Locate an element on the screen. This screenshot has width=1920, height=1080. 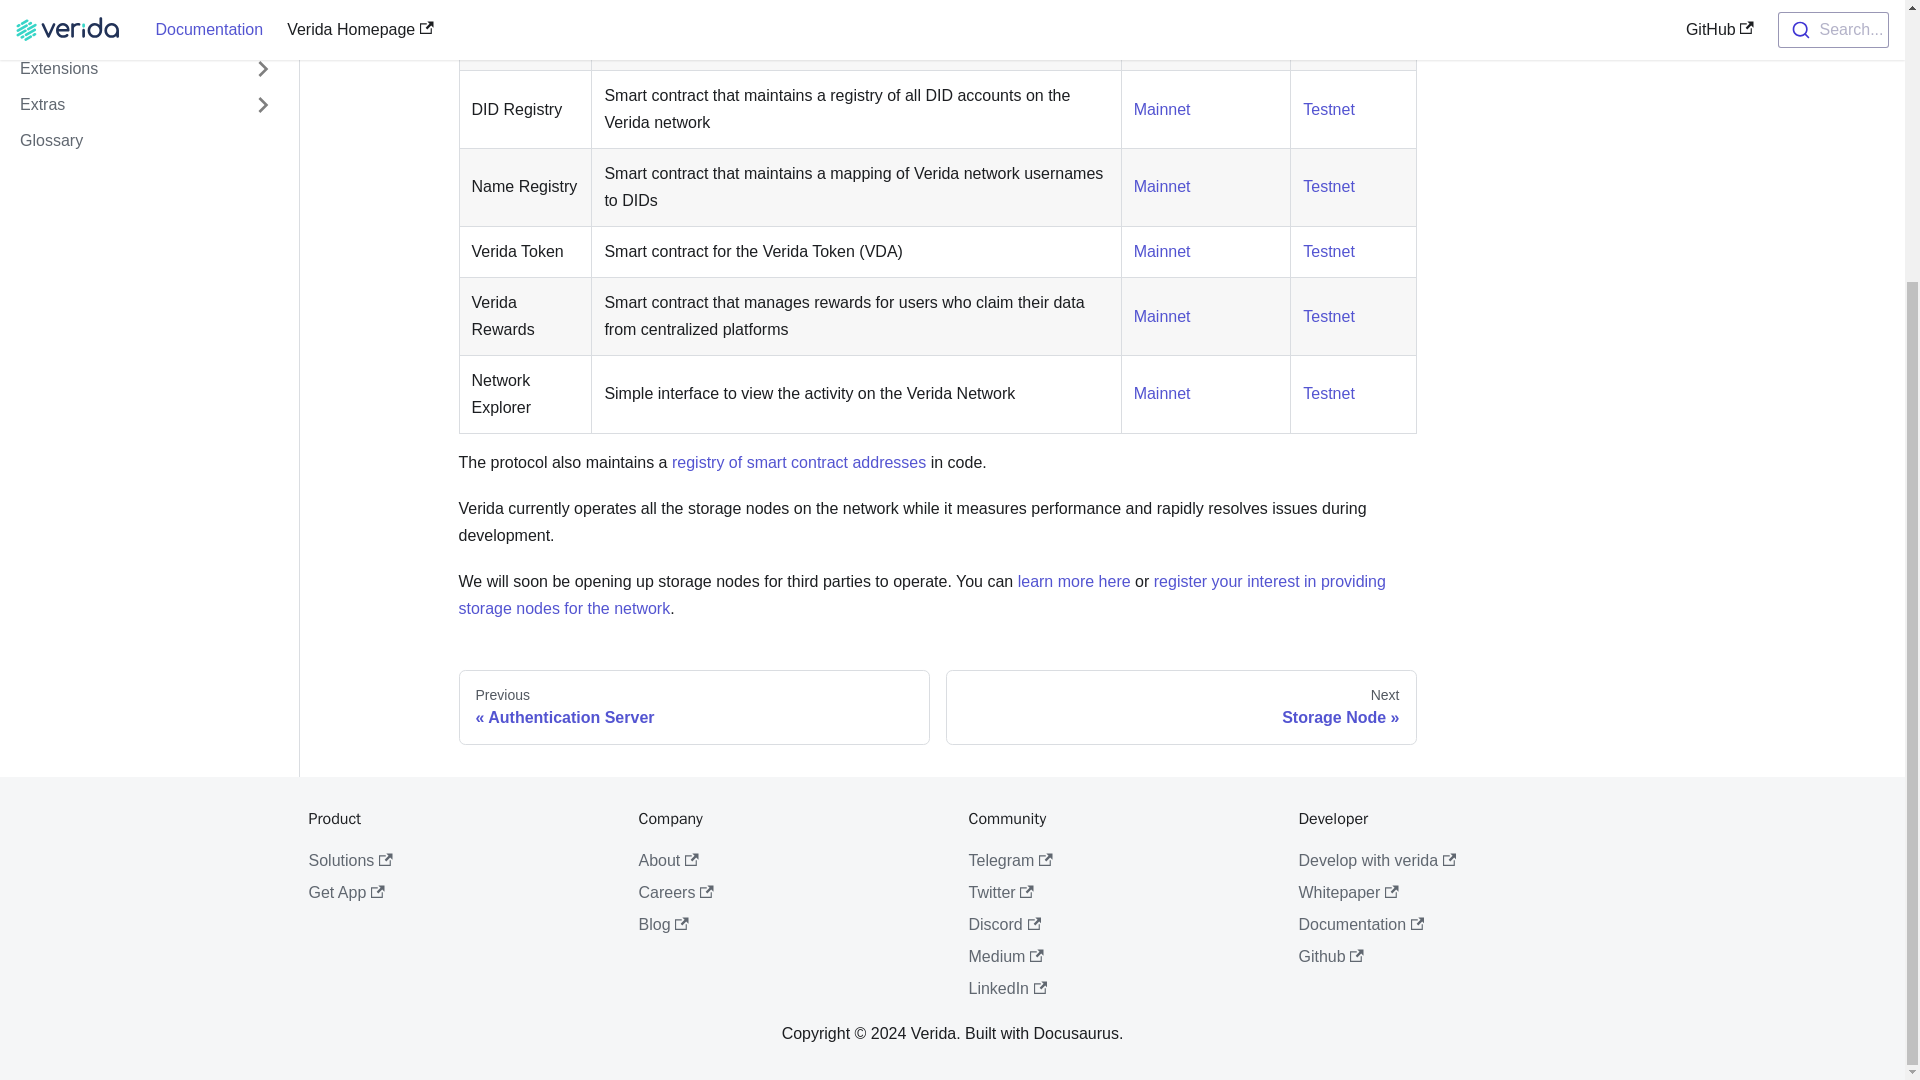
Mainnet is located at coordinates (1162, 109).